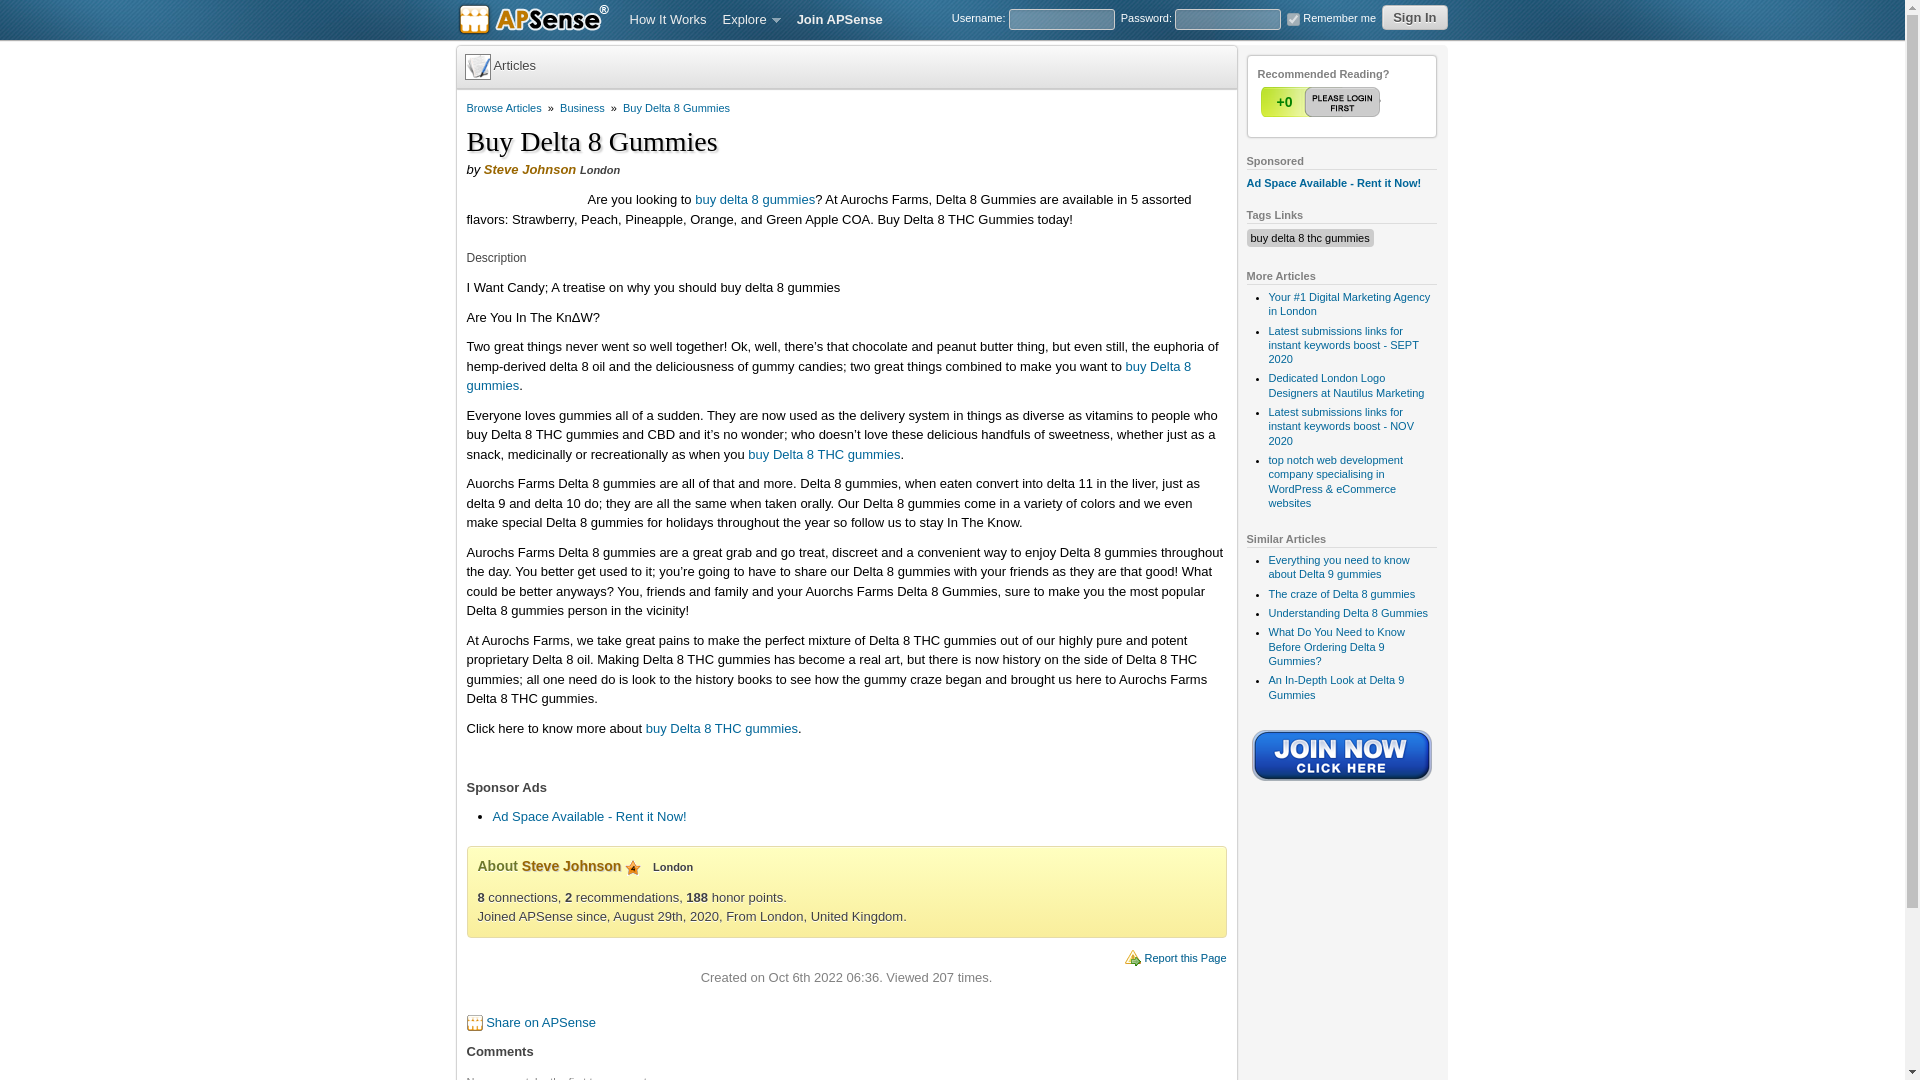 Image resolution: width=1920 pixels, height=1080 pixels. What do you see at coordinates (722, 728) in the screenshot?
I see `buy Delta 8 THC gummies` at bounding box center [722, 728].